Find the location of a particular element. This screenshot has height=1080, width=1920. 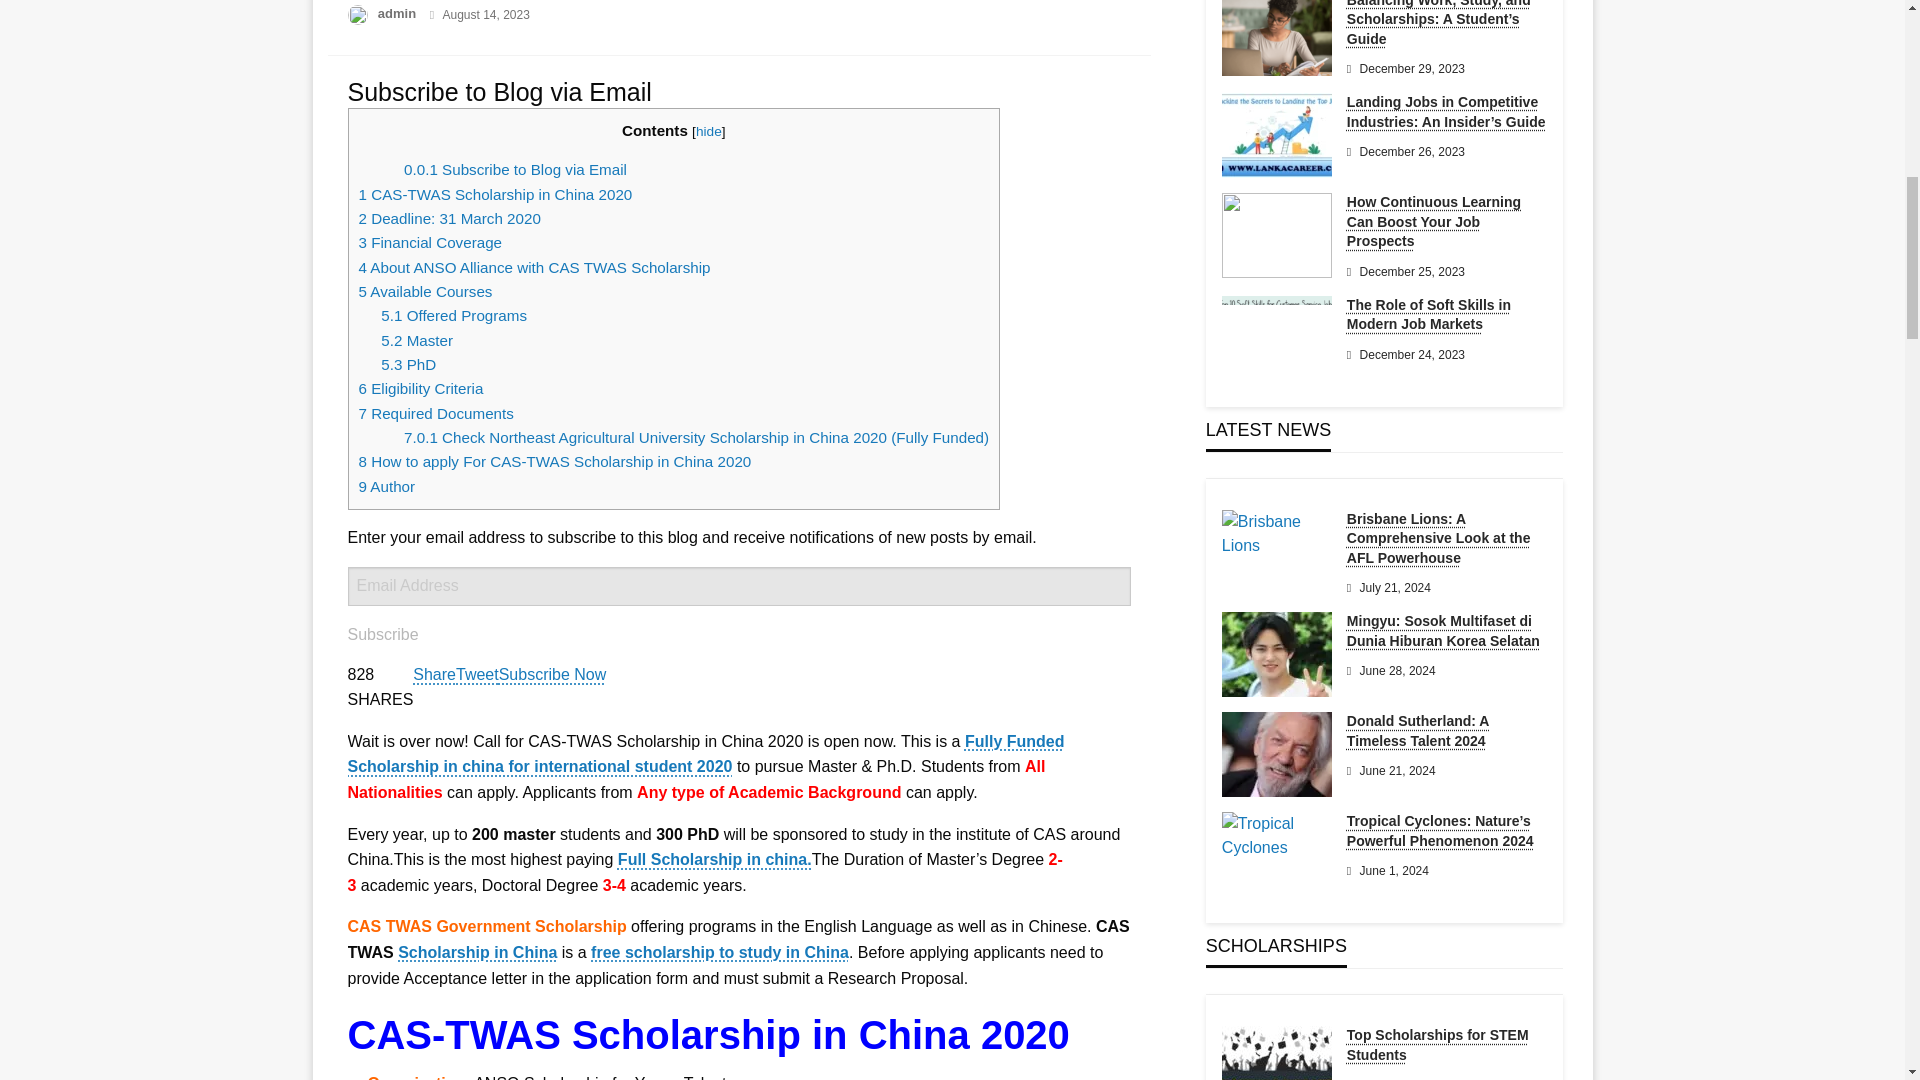

4 About ANSO Alliance with CAS TWAS Scholarship is located at coordinates (534, 268).